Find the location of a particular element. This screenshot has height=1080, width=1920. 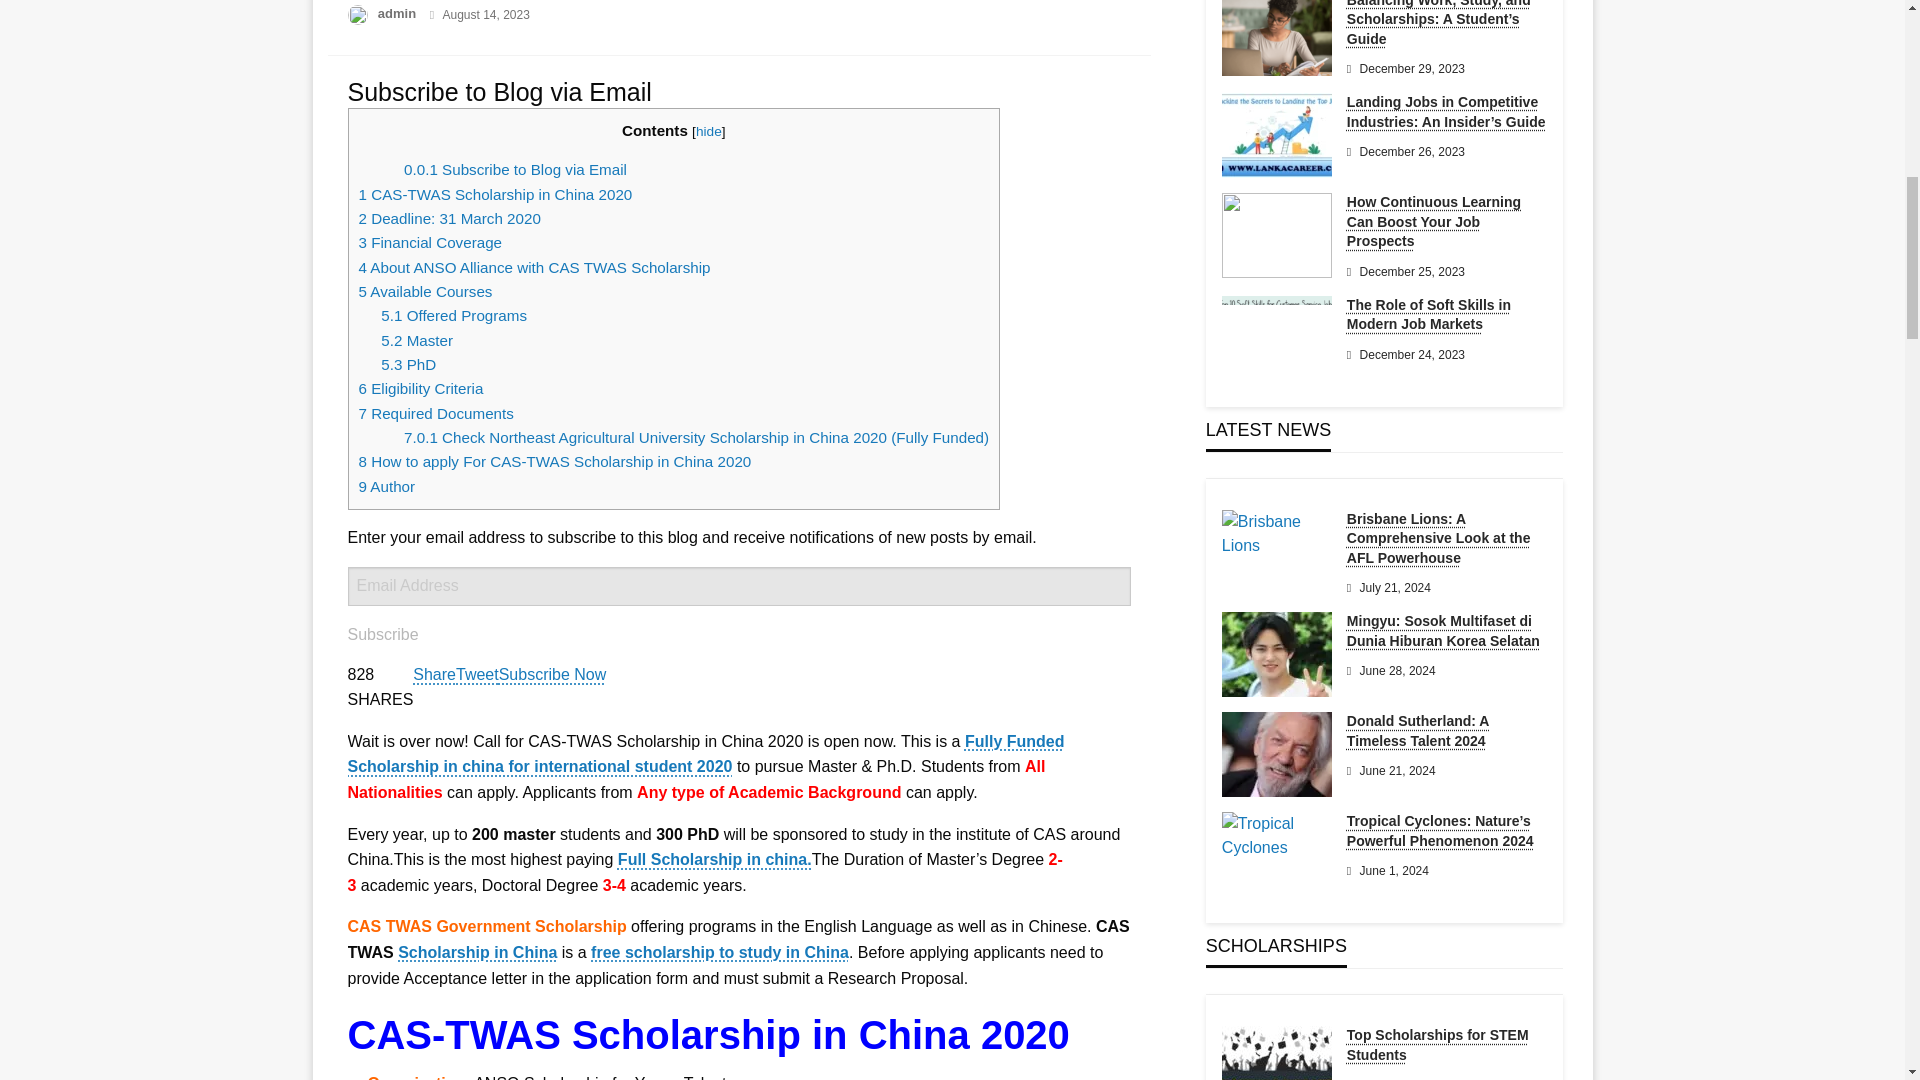

4 About ANSO Alliance with CAS TWAS Scholarship is located at coordinates (534, 268).